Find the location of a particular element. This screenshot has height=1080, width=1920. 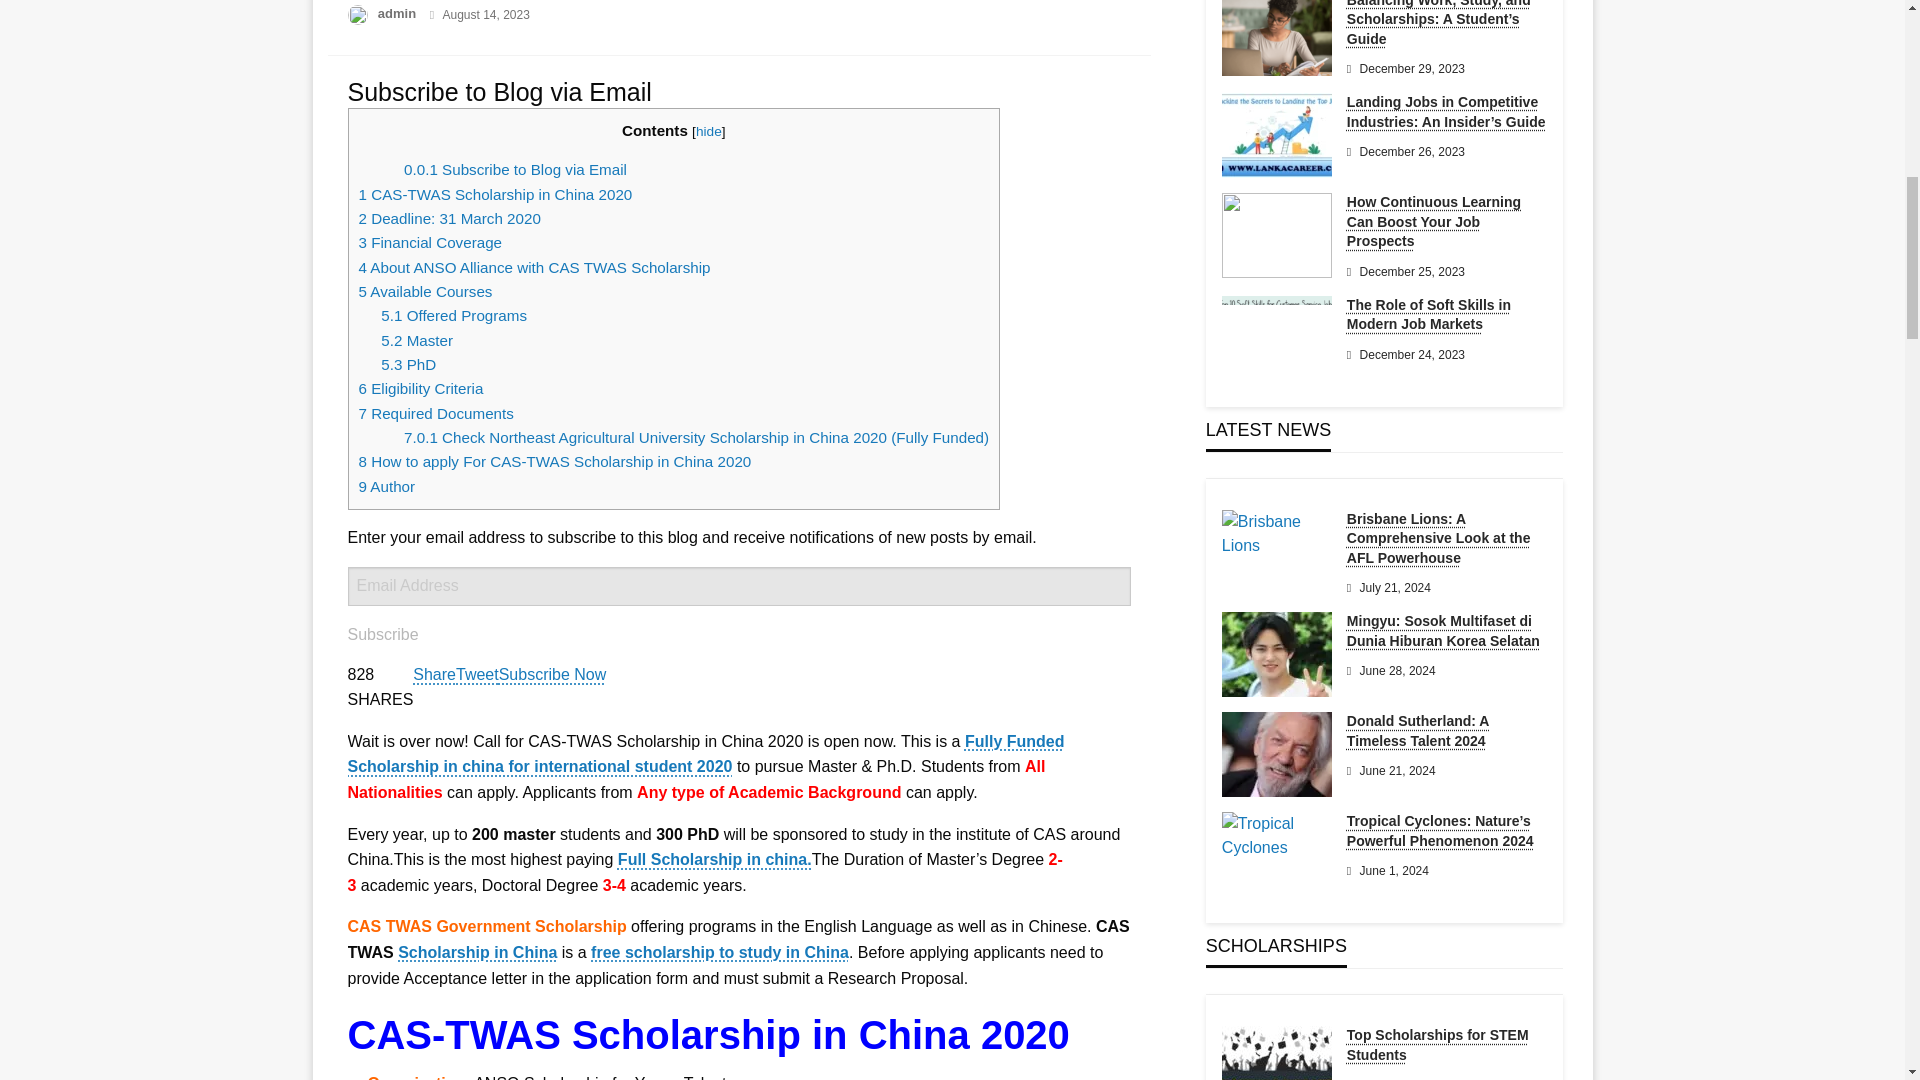

4 About ANSO Alliance with CAS TWAS Scholarship is located at coordinates (534, 268).